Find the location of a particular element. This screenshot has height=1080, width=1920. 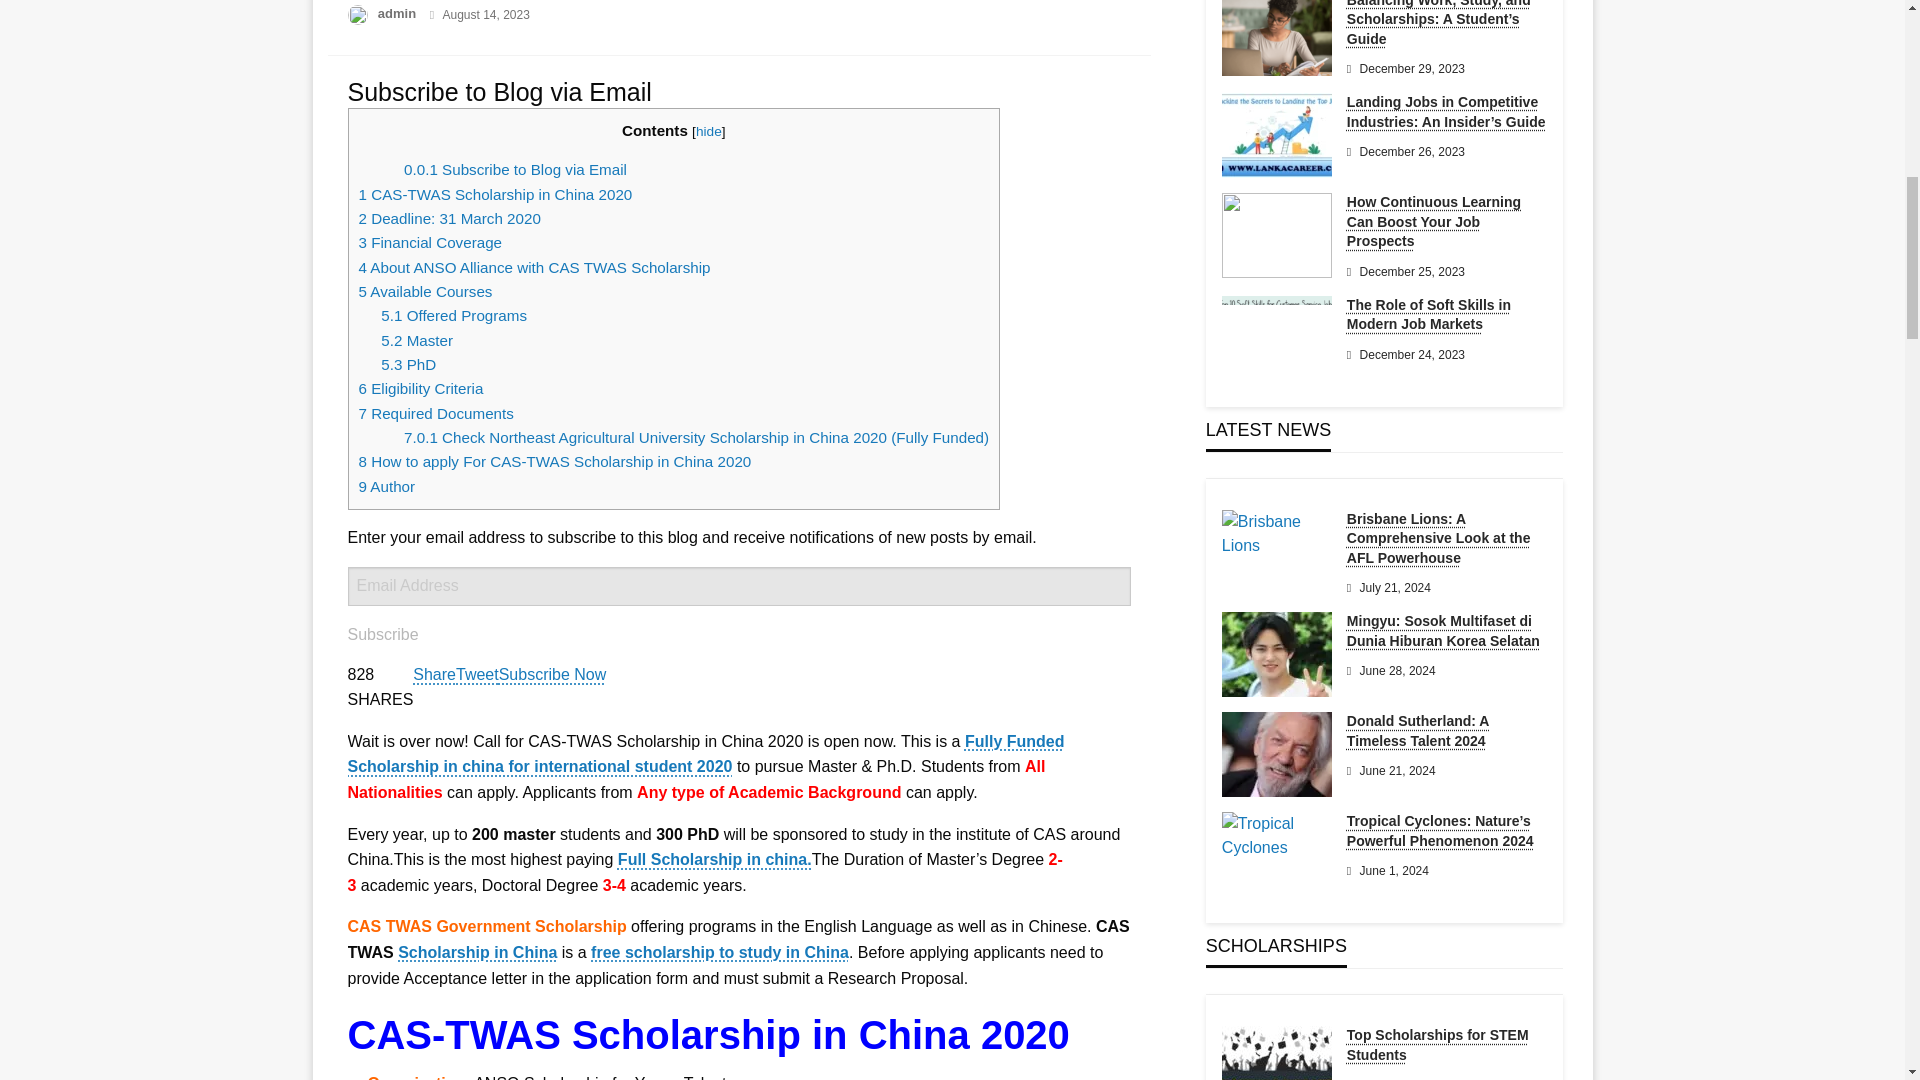

4 About ANSO Alliance with CAS TWAS Scholarship is located at coordinates (534, 268).